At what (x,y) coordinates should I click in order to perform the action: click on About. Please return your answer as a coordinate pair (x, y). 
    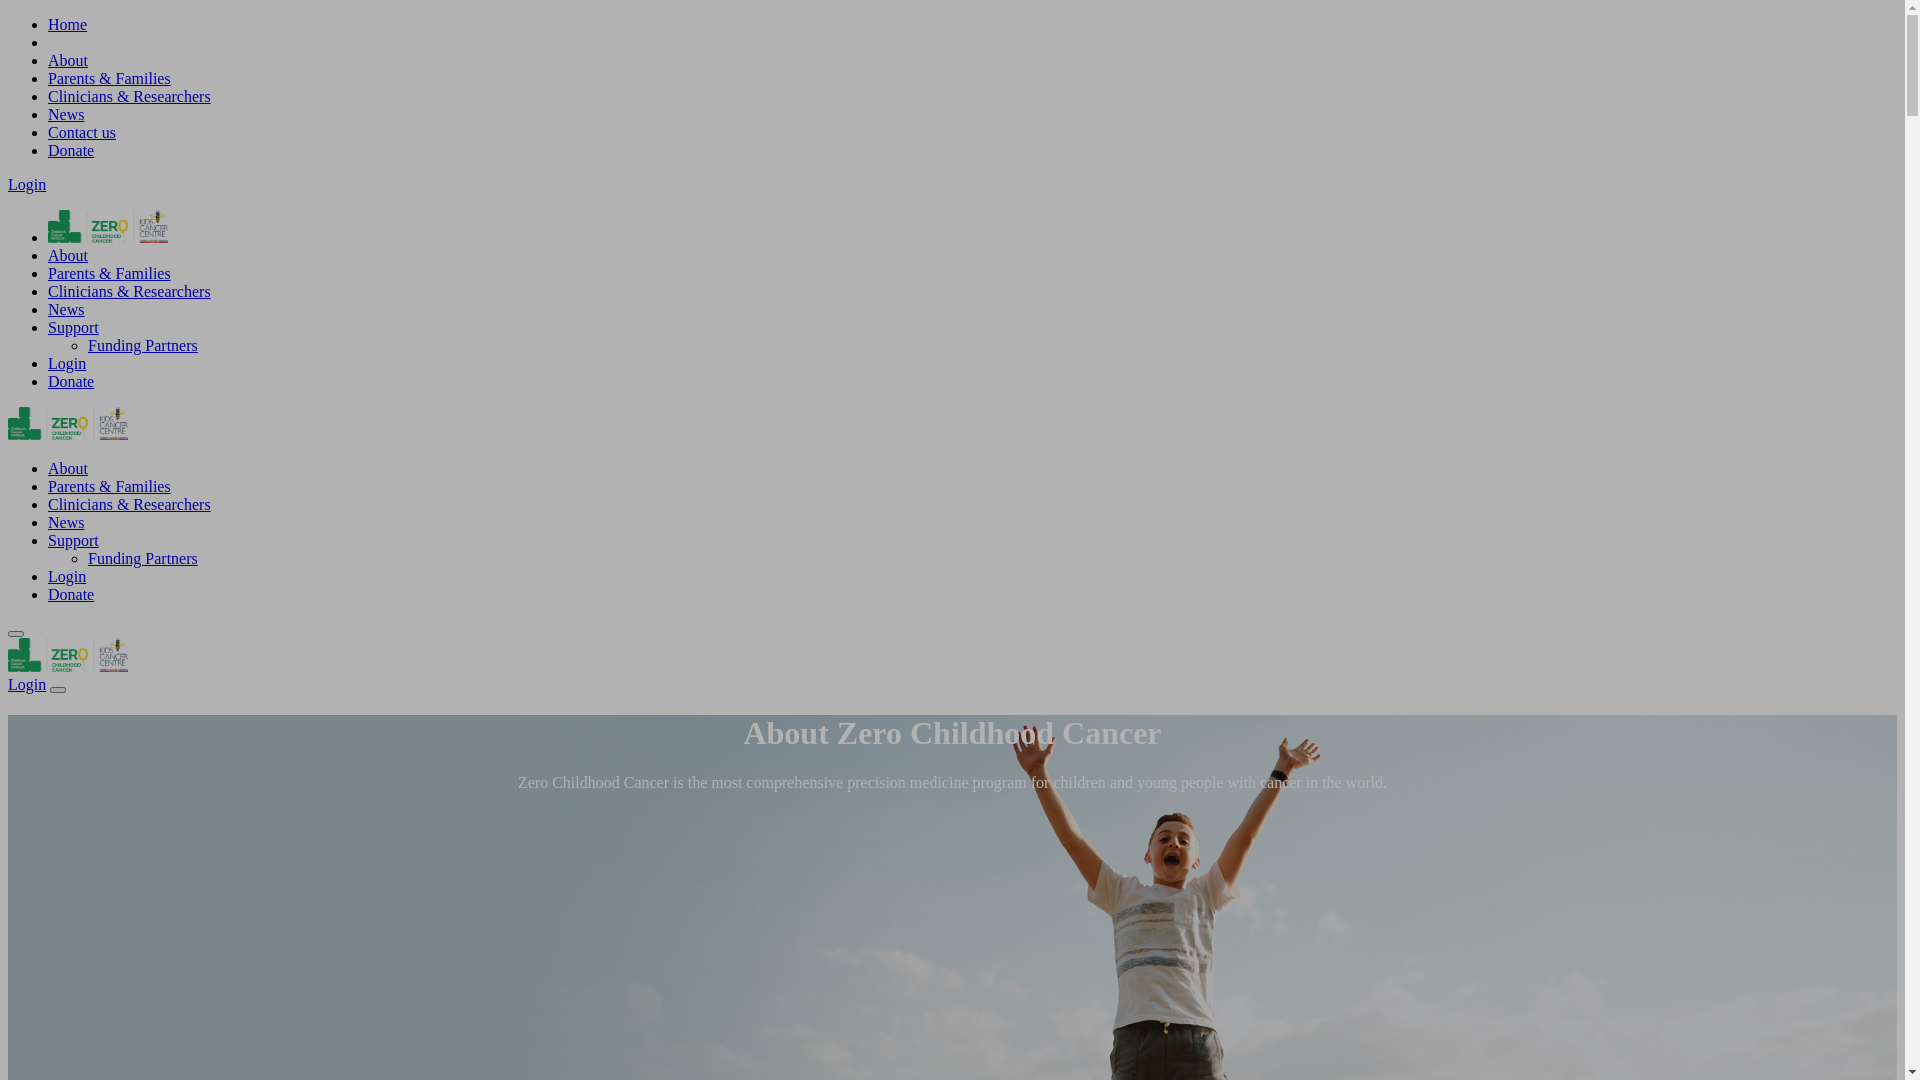
    Looking at the image, I should click on (68, 60).